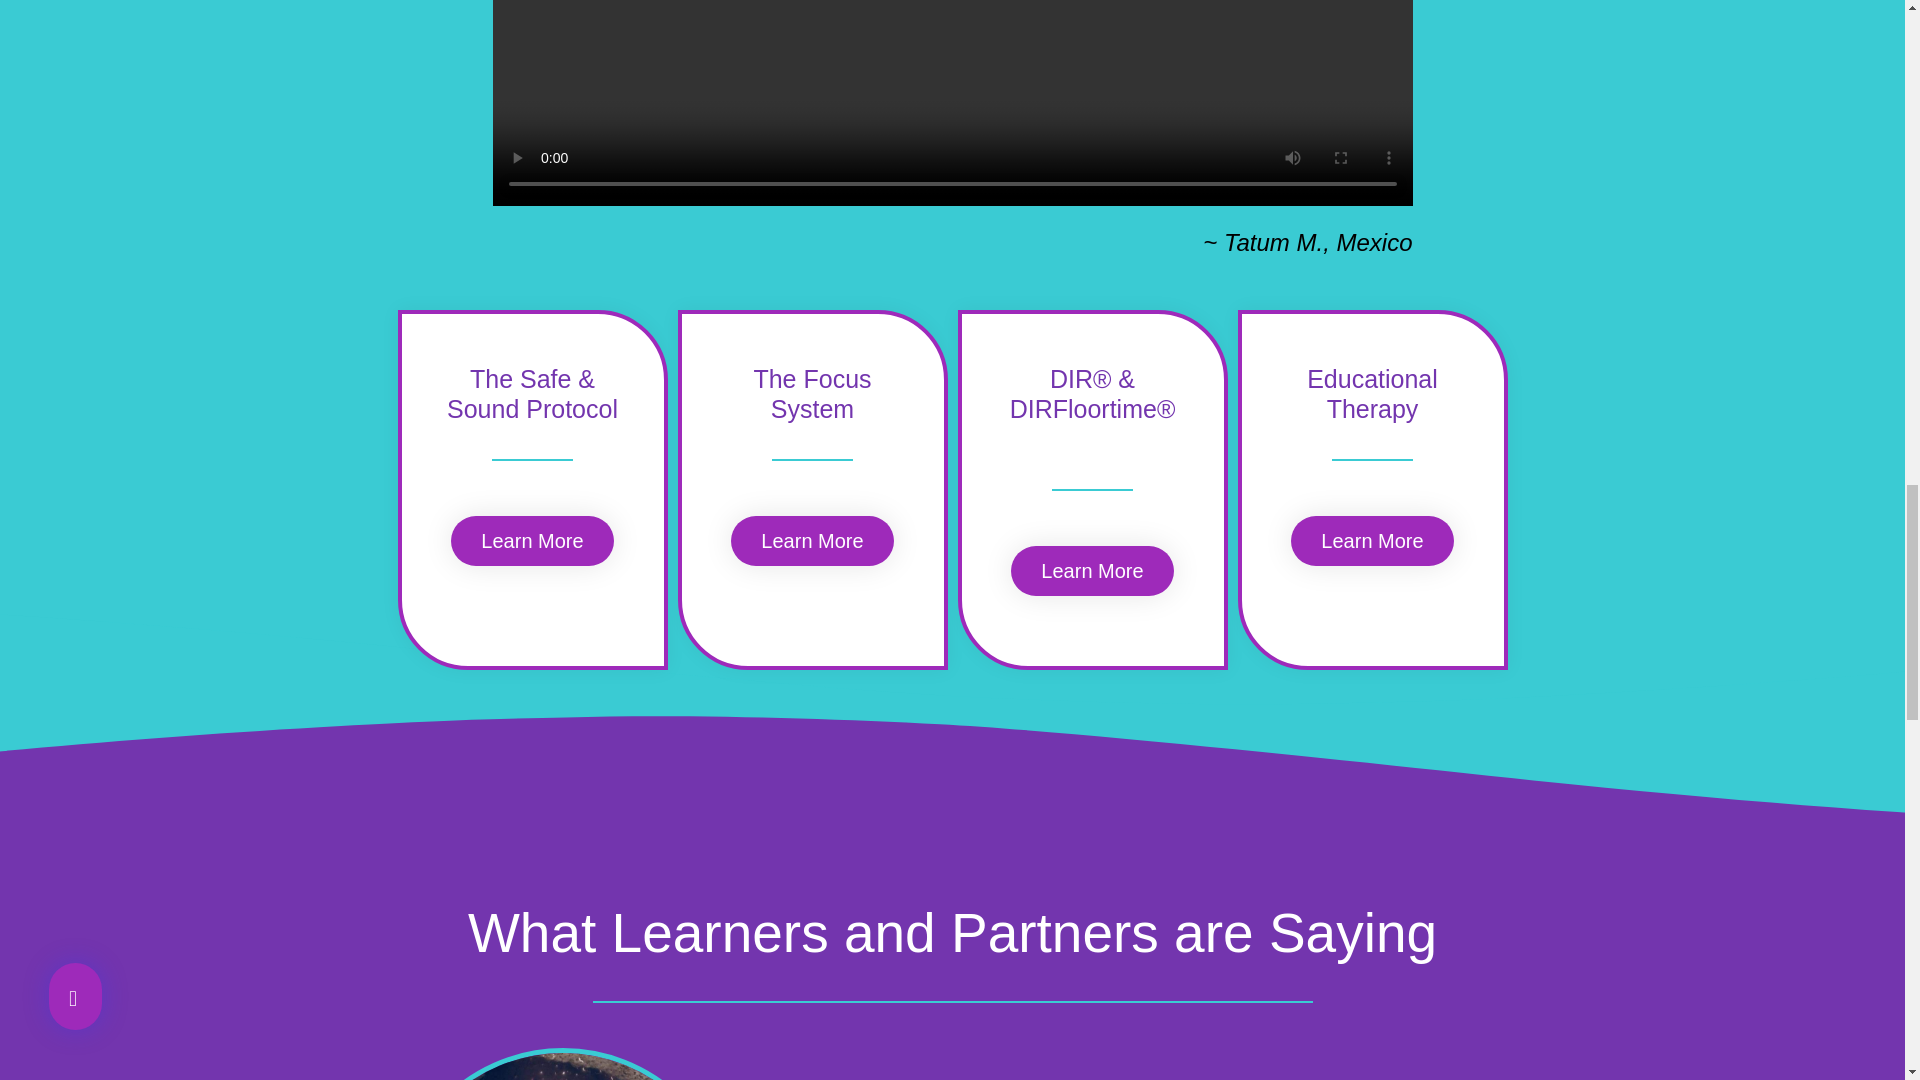  What do you see at coordinates (812, 540) in the screenshot?
I see `Learn More` at bounding box center [812, 540].